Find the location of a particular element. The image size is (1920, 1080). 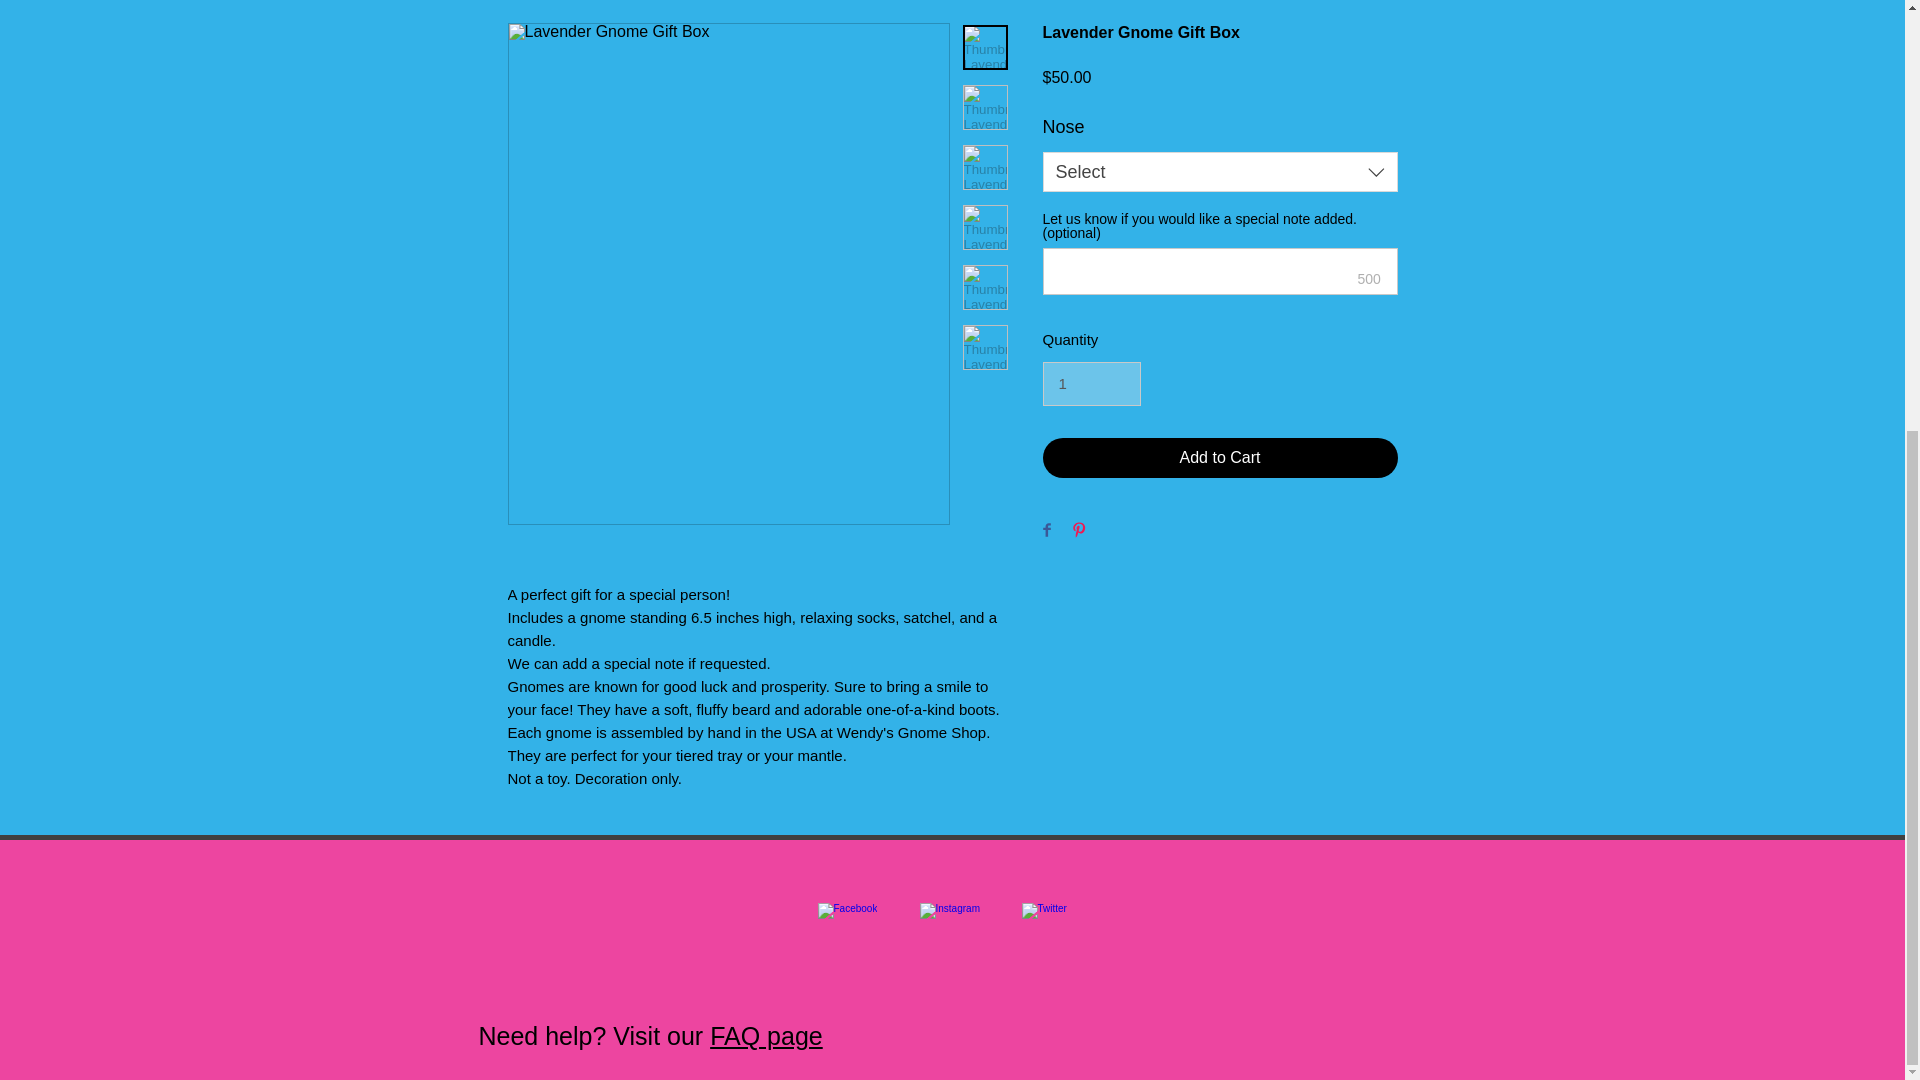

Select is located at coordinates (1220, 172).